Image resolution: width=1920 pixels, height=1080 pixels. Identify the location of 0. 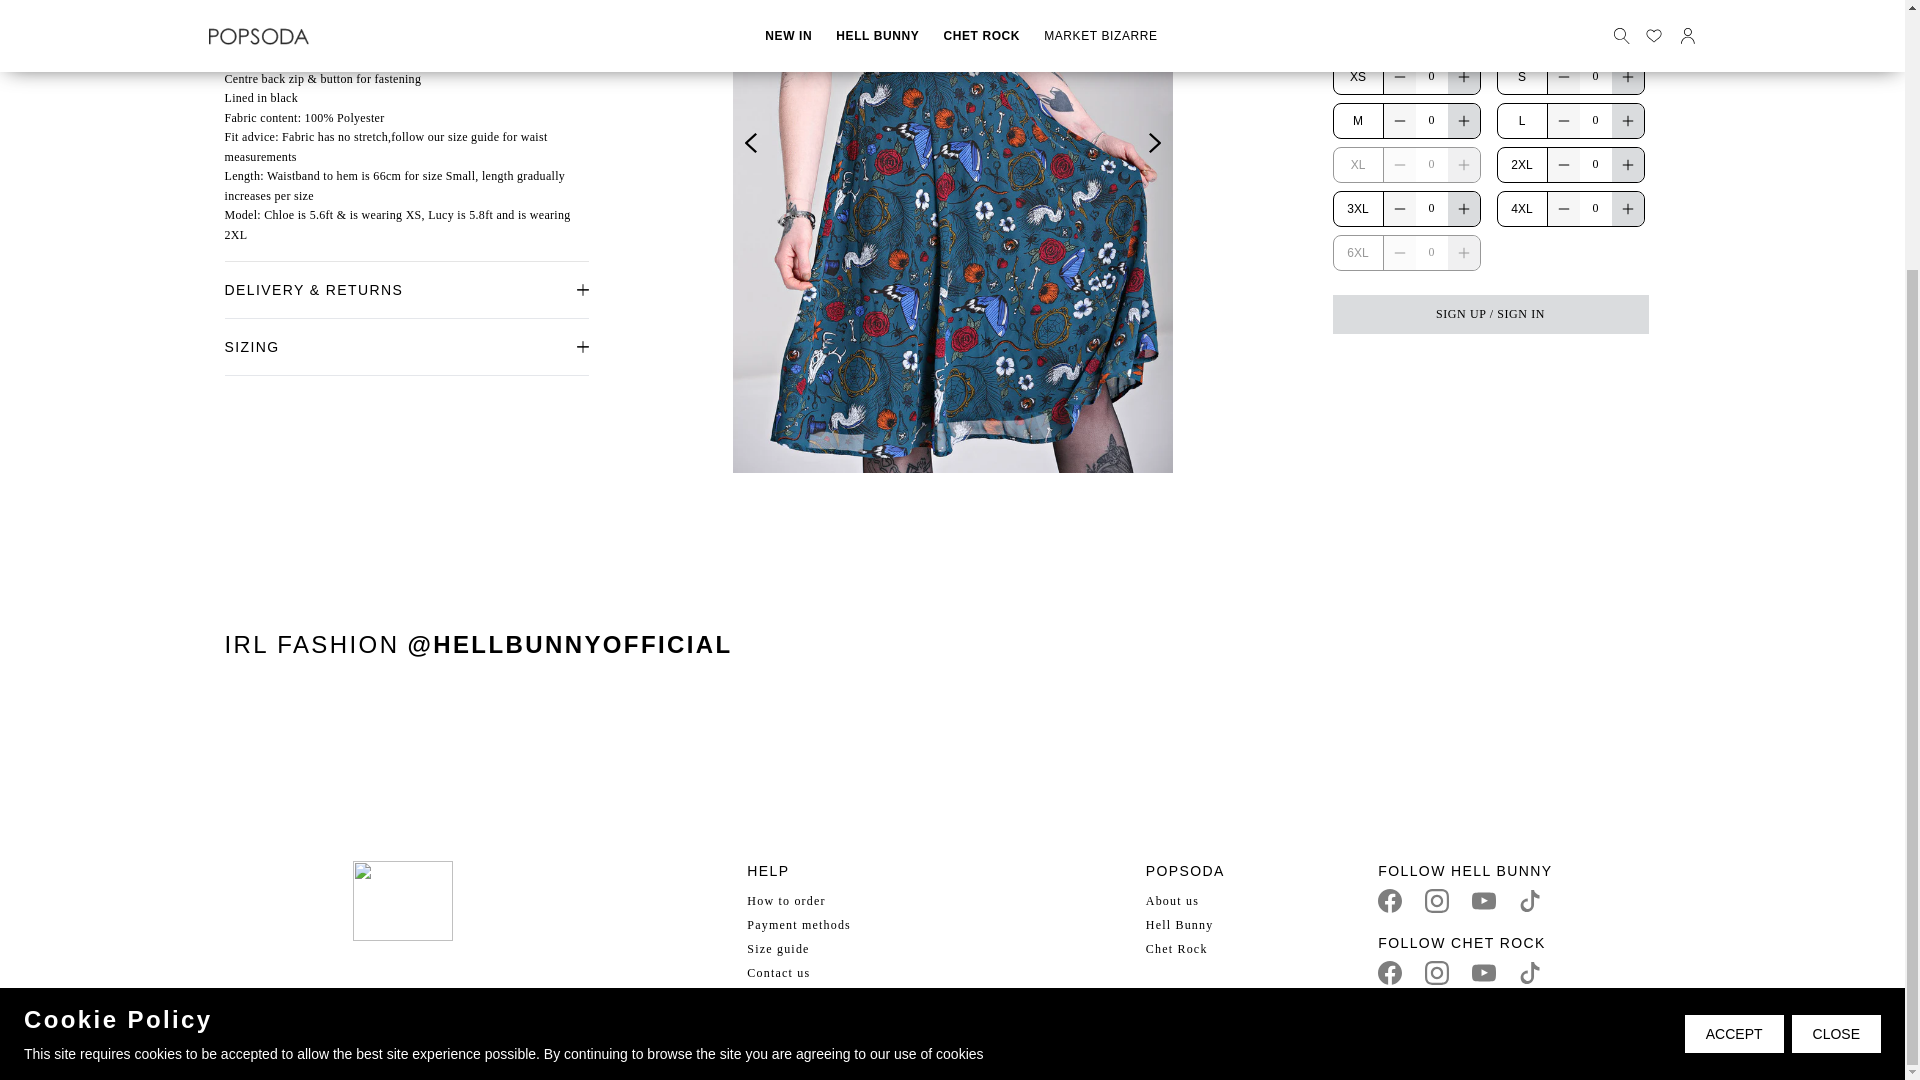
(1596, 208).